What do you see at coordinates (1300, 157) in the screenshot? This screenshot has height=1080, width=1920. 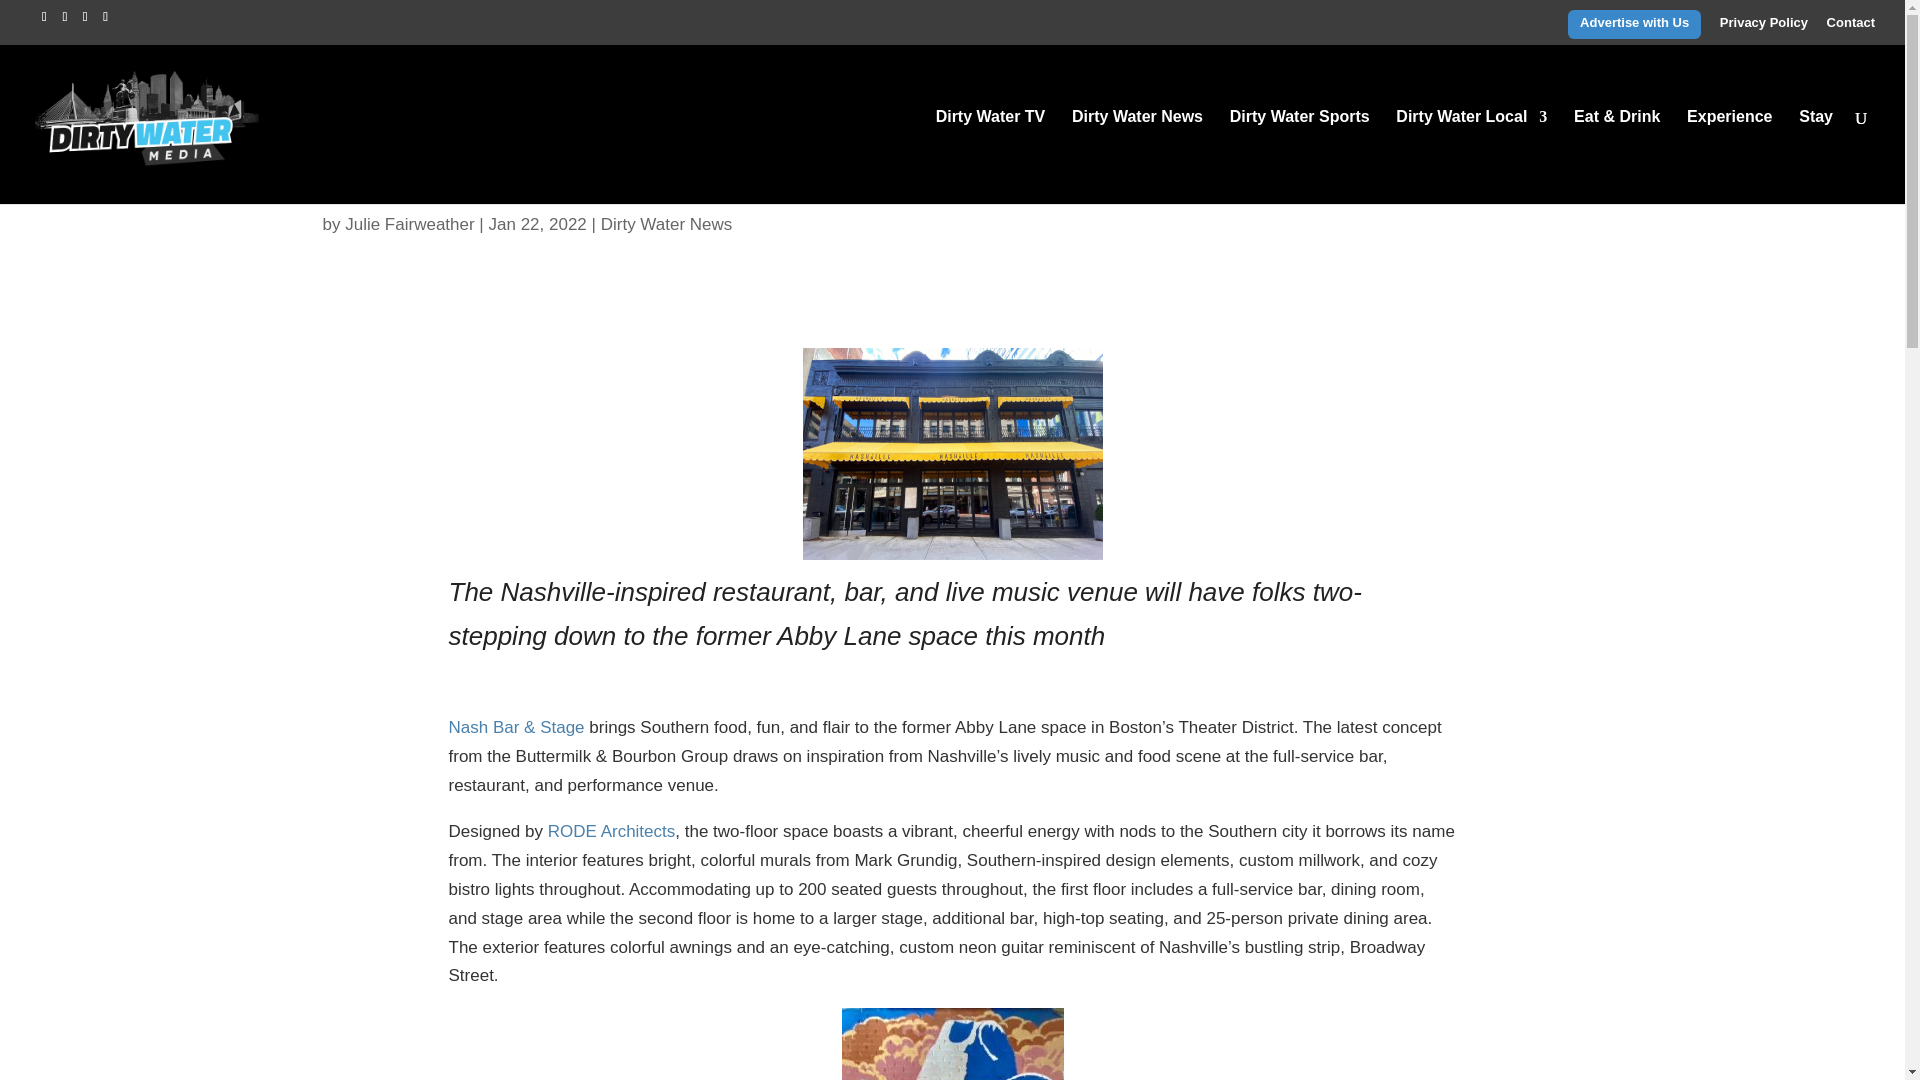 I see `Dirty Water Sports` at bounding box center [1300, 157].